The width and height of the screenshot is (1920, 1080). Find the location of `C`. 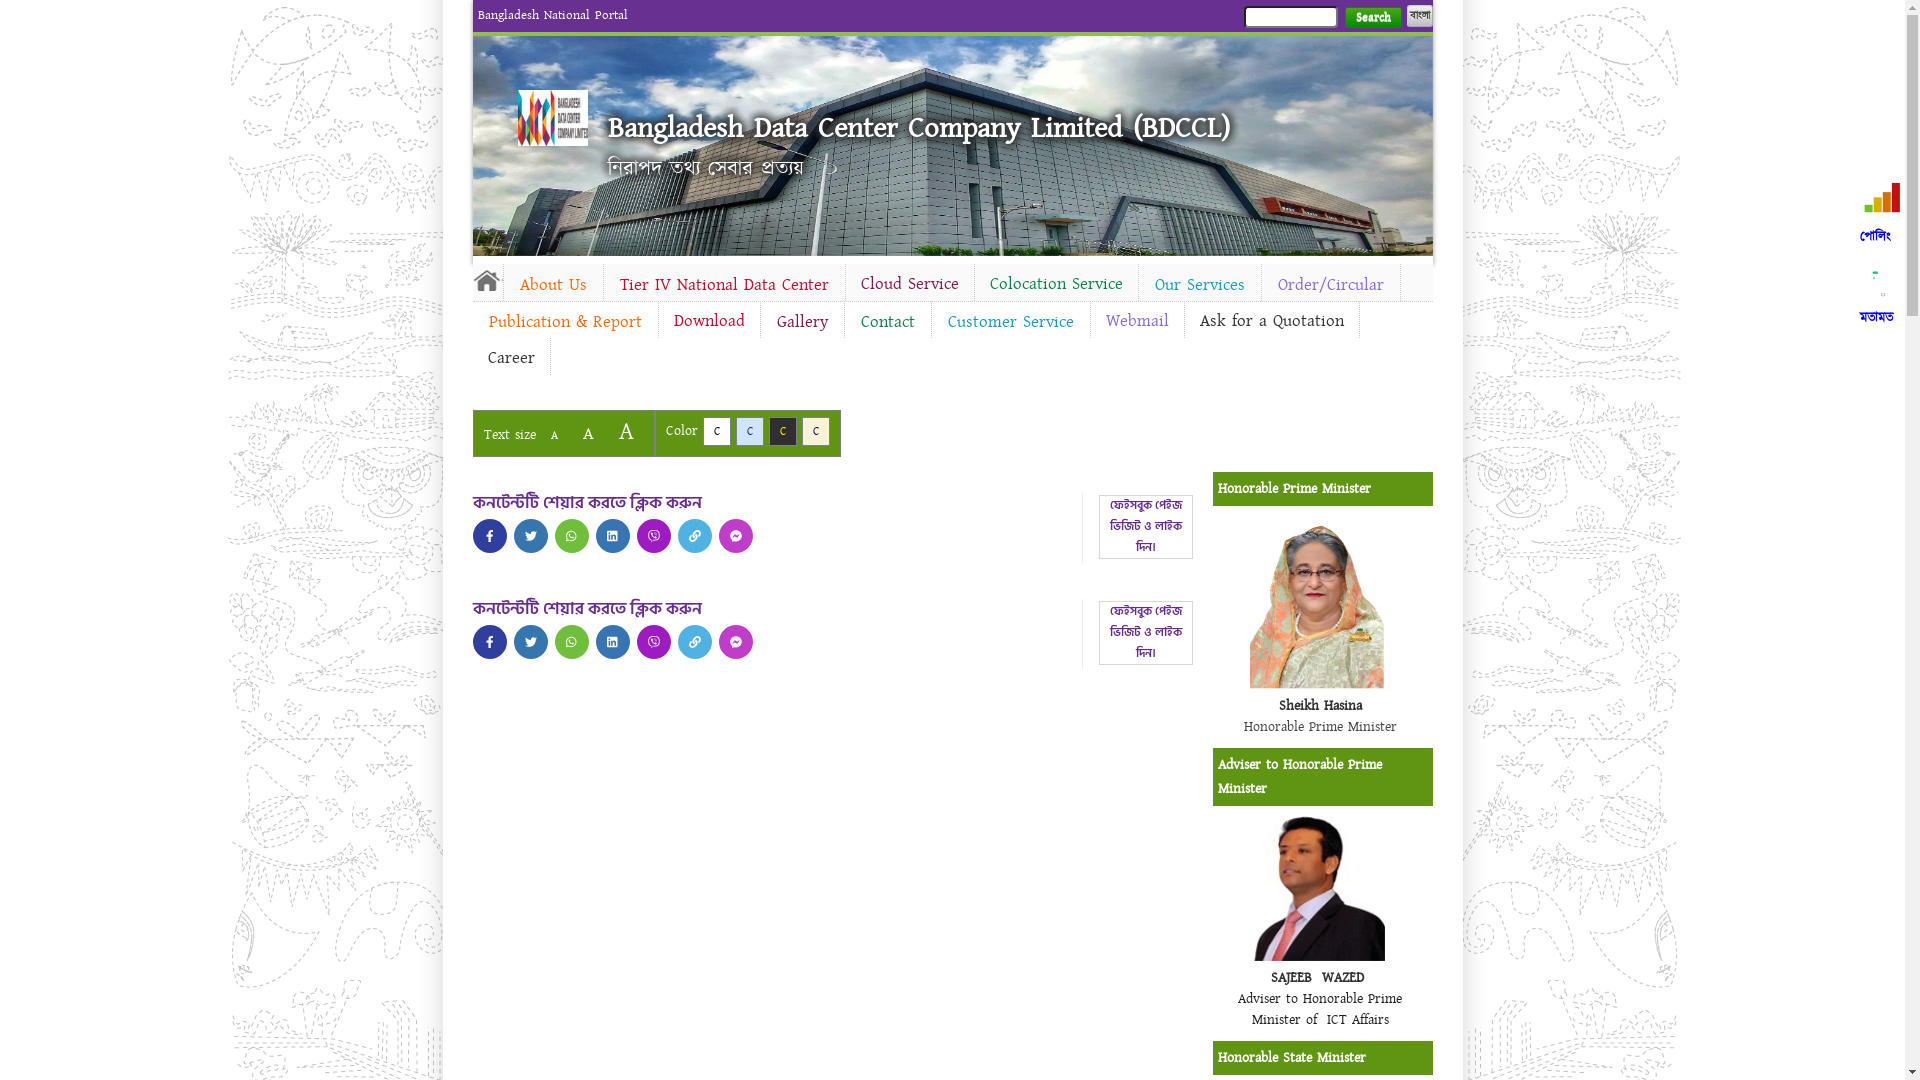

C is located at coordinates (816, 432).